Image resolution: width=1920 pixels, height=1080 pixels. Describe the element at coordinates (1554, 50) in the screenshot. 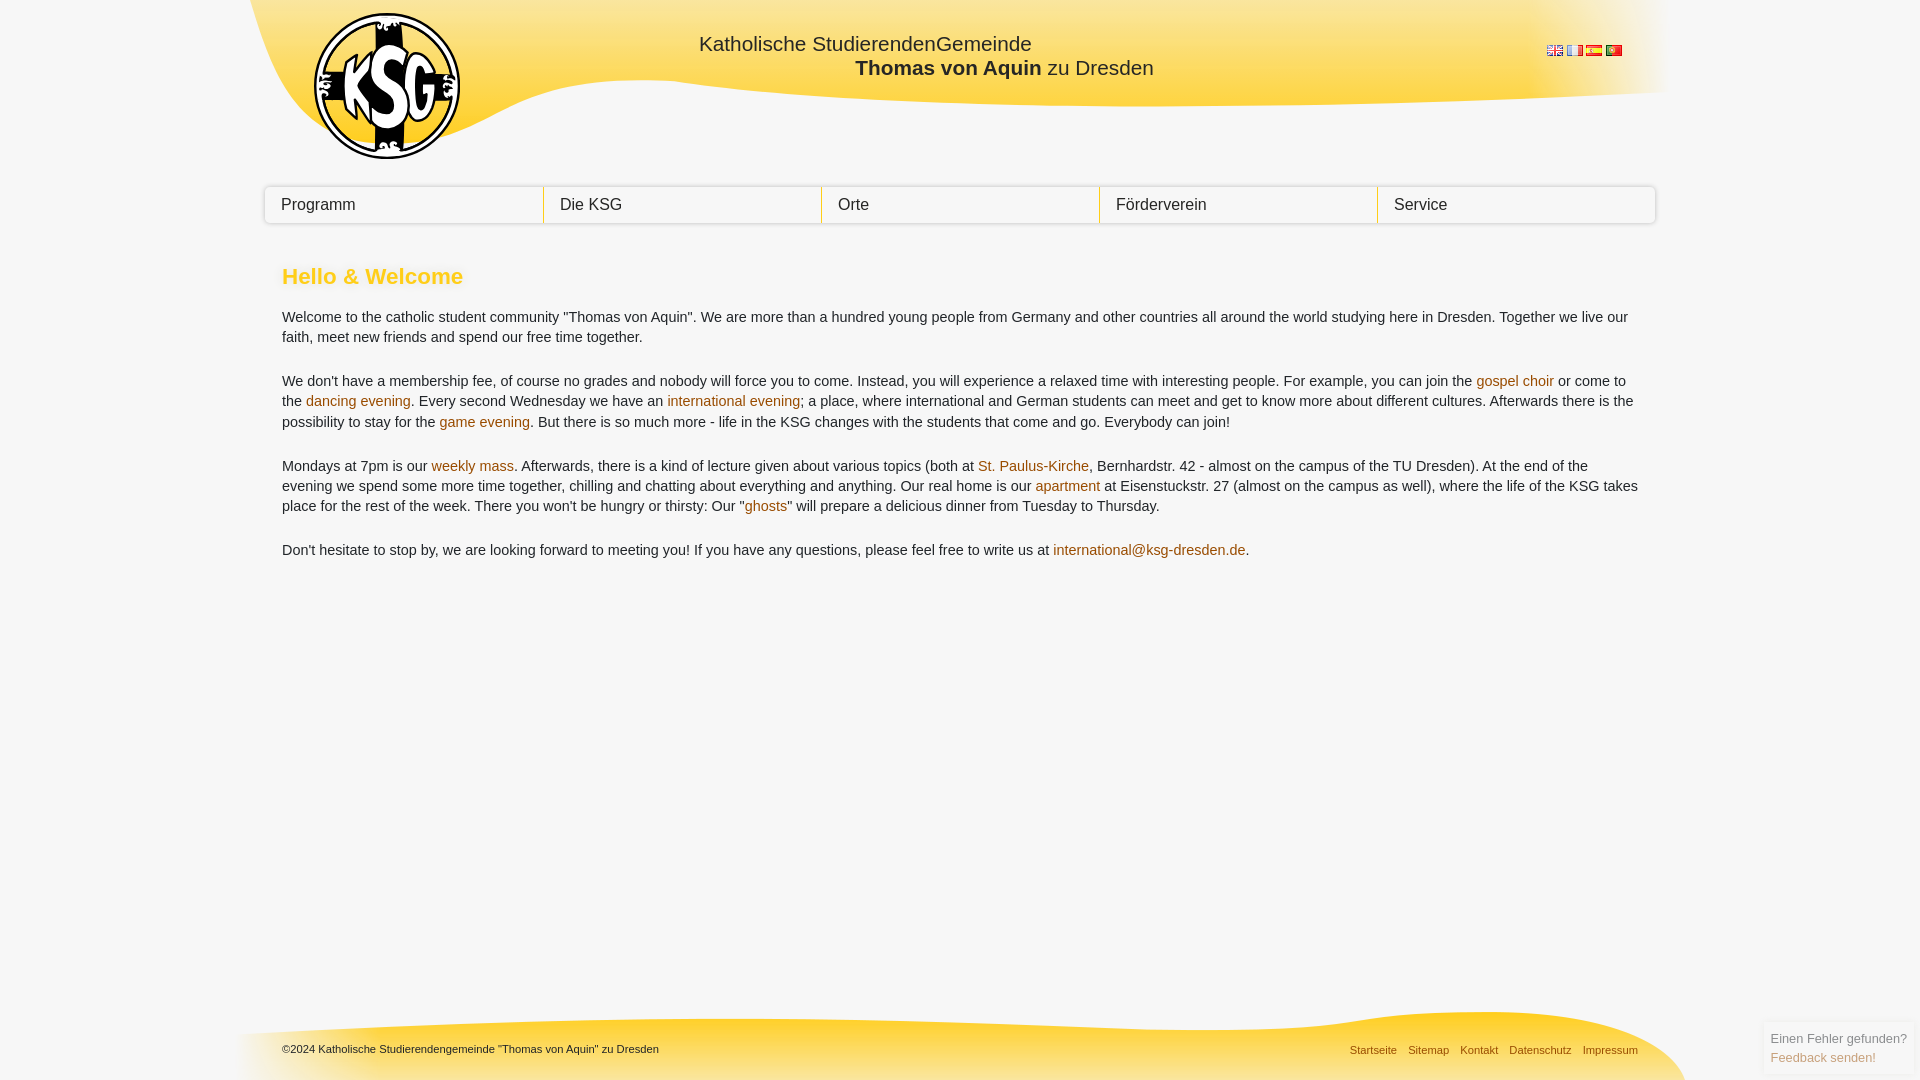

I see `english` at that location.